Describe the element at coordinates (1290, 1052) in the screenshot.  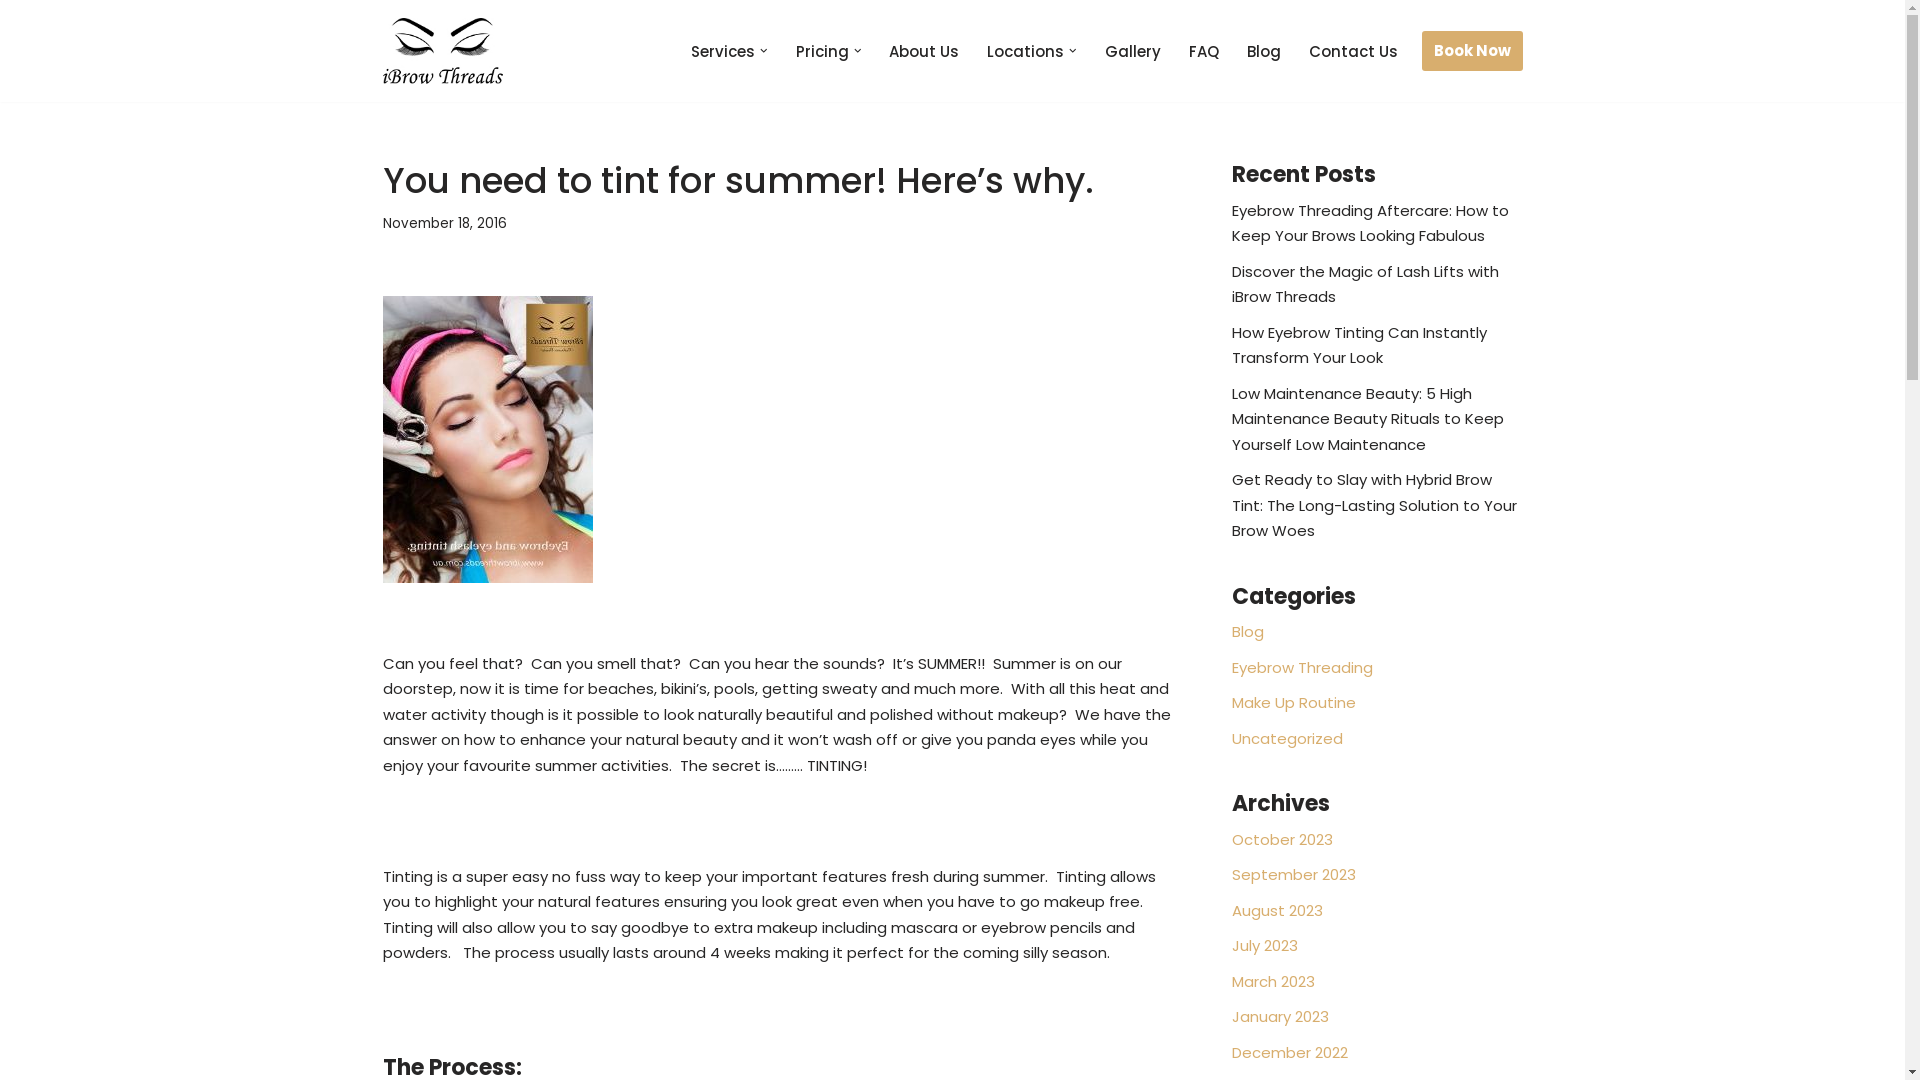
I see `December 2022` at that location.